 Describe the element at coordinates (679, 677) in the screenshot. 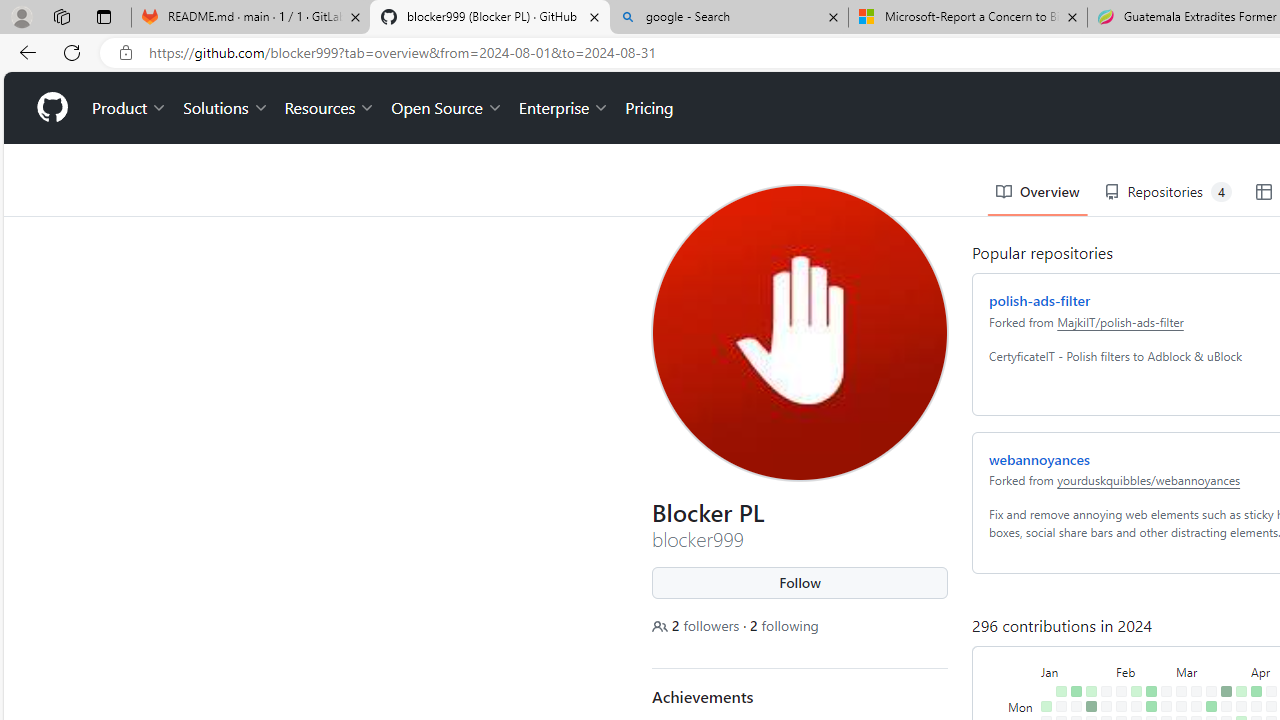

I see `Achievement: Quickdraw` at that location.